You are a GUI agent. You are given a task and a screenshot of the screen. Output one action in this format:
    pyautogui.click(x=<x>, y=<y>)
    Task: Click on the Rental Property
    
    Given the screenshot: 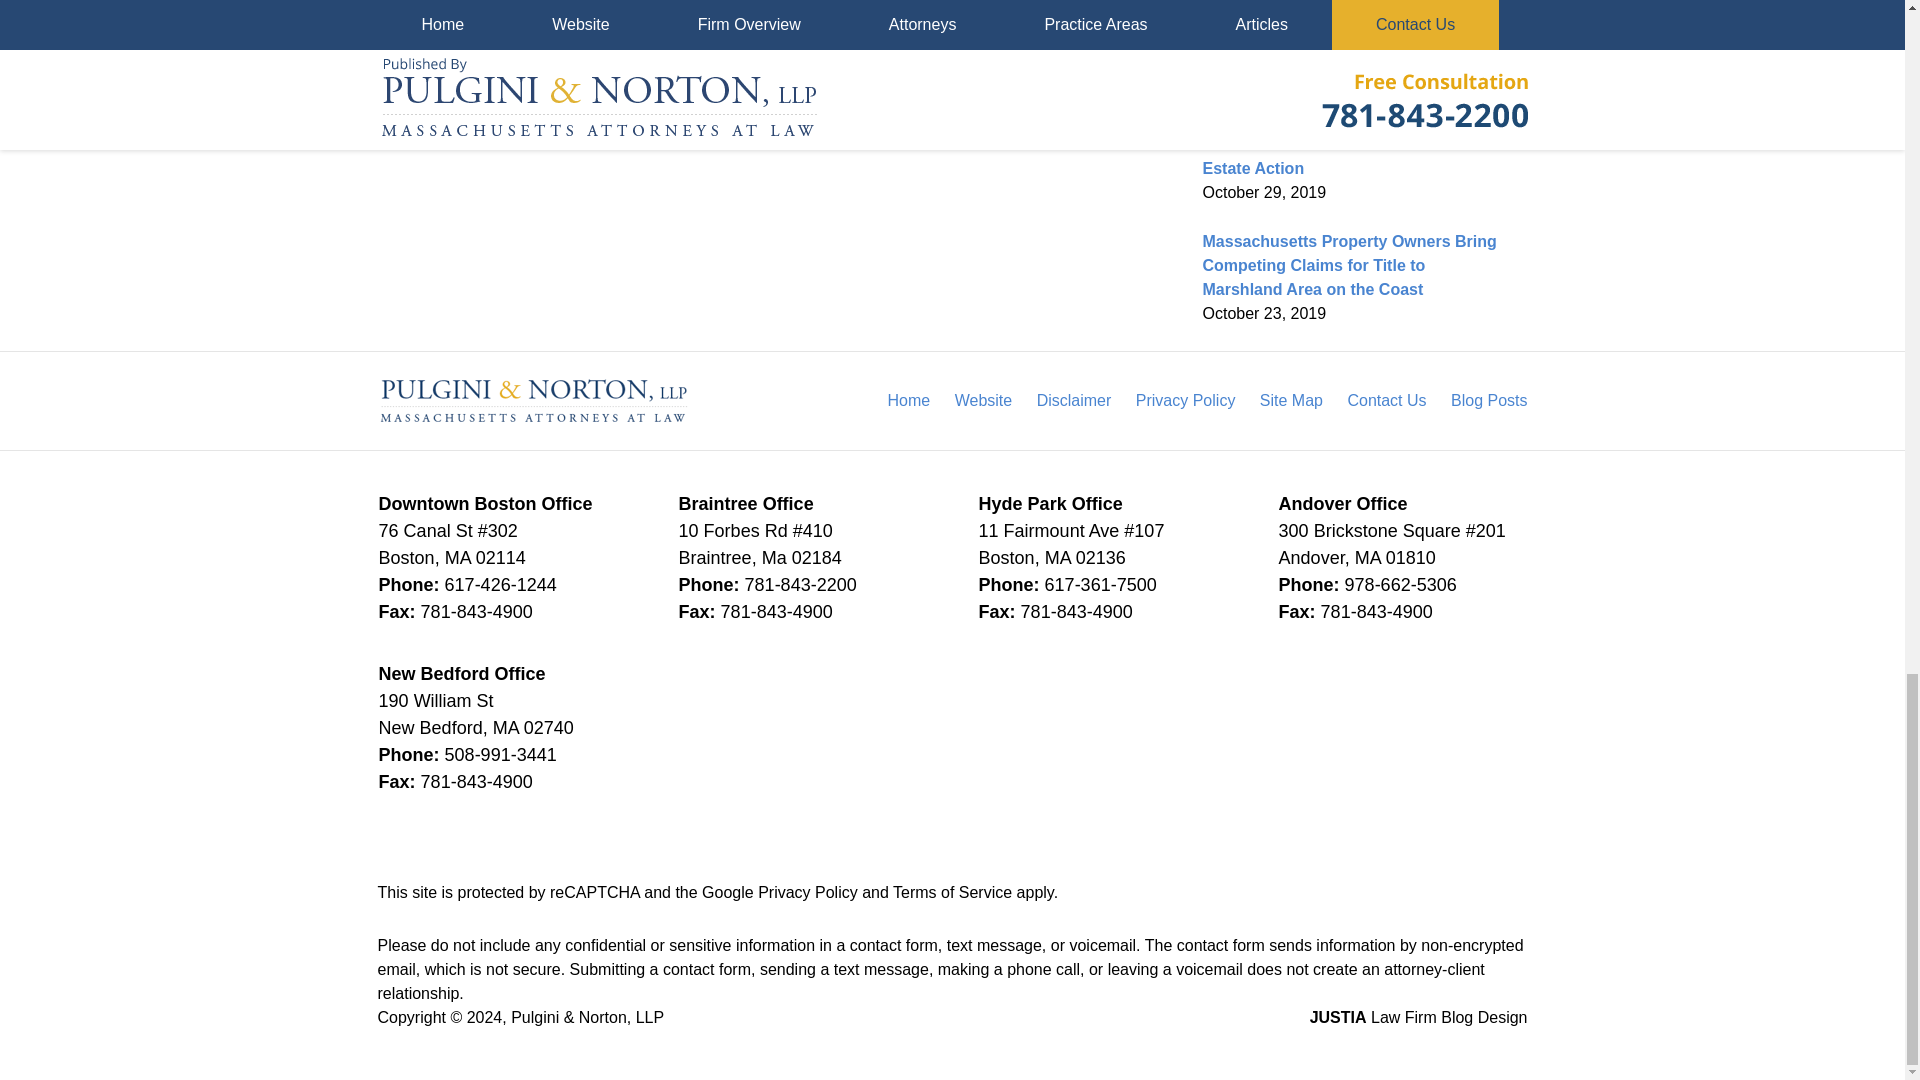 What is the action you would take?
    pyautogui.click(x=495, y=1)
    